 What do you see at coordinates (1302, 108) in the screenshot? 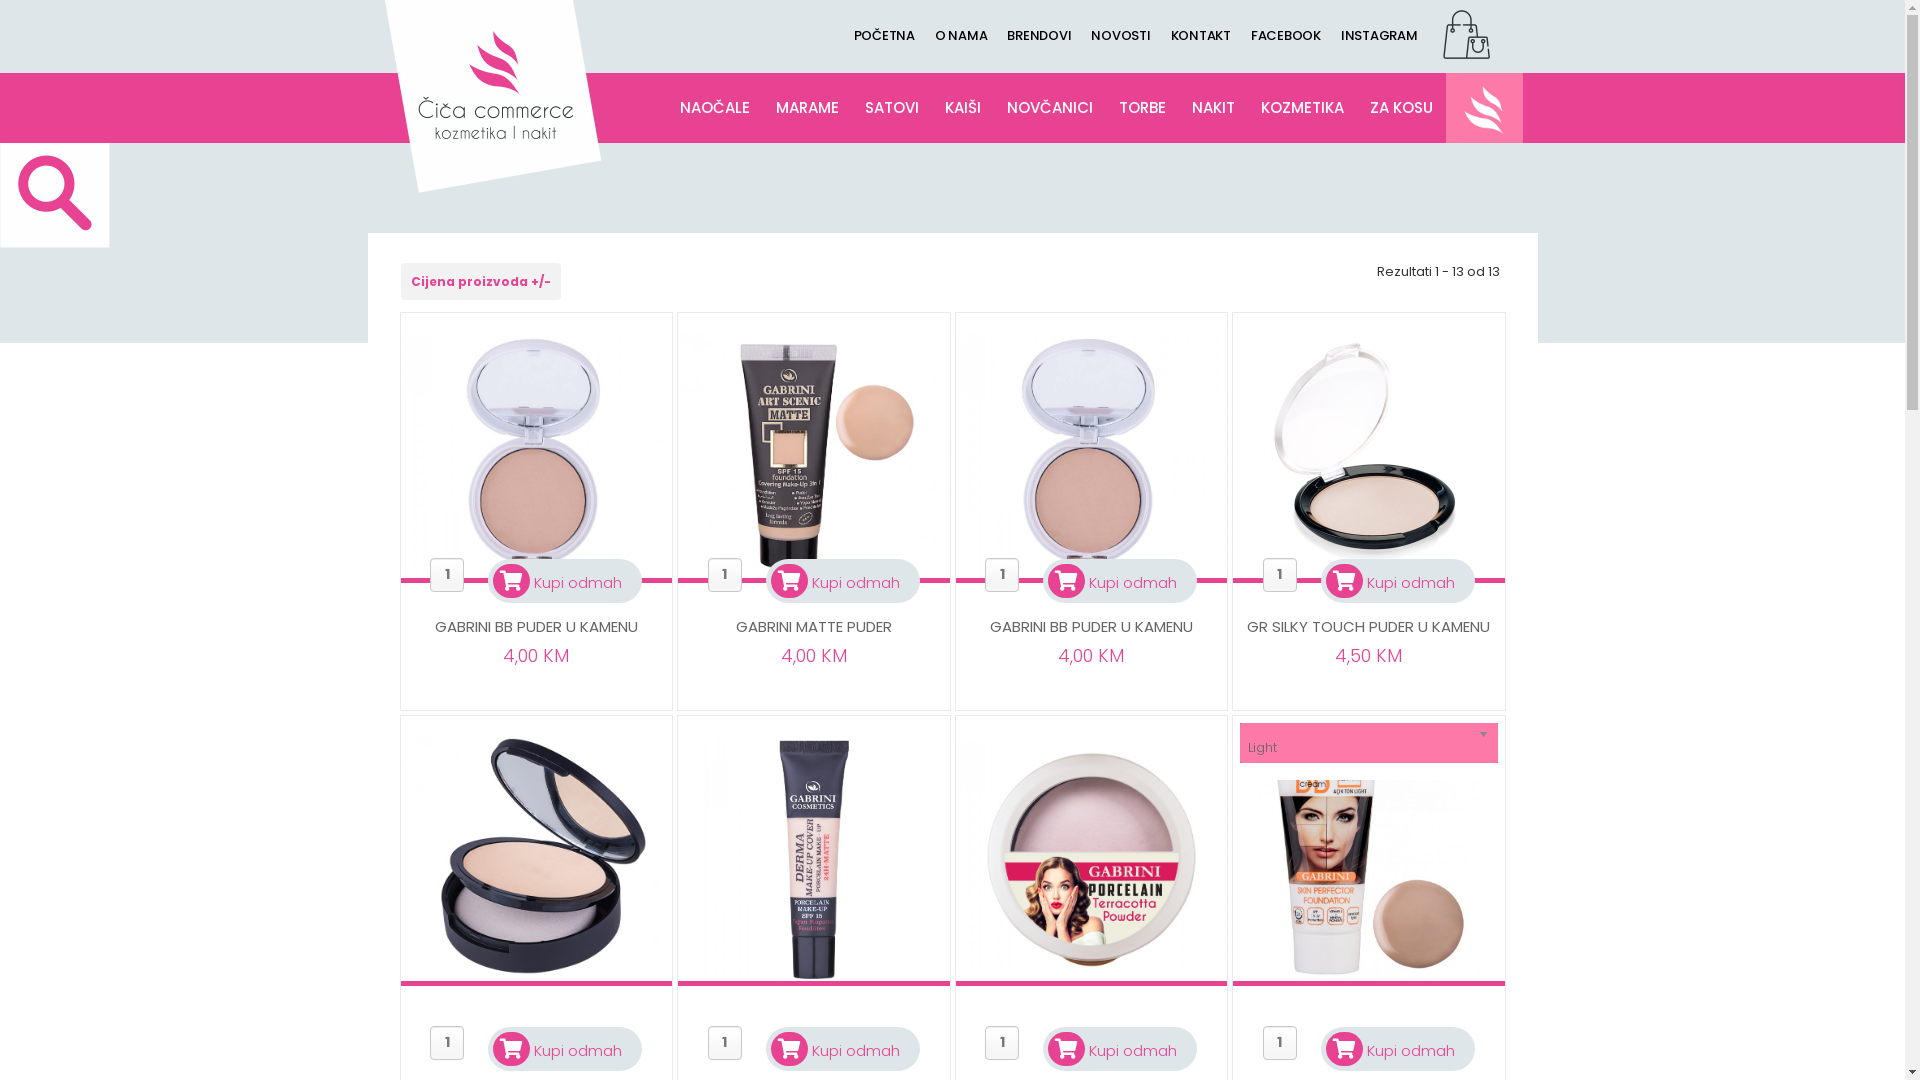
I see `KOZMETIKA` at bounding box center [1302, 108].